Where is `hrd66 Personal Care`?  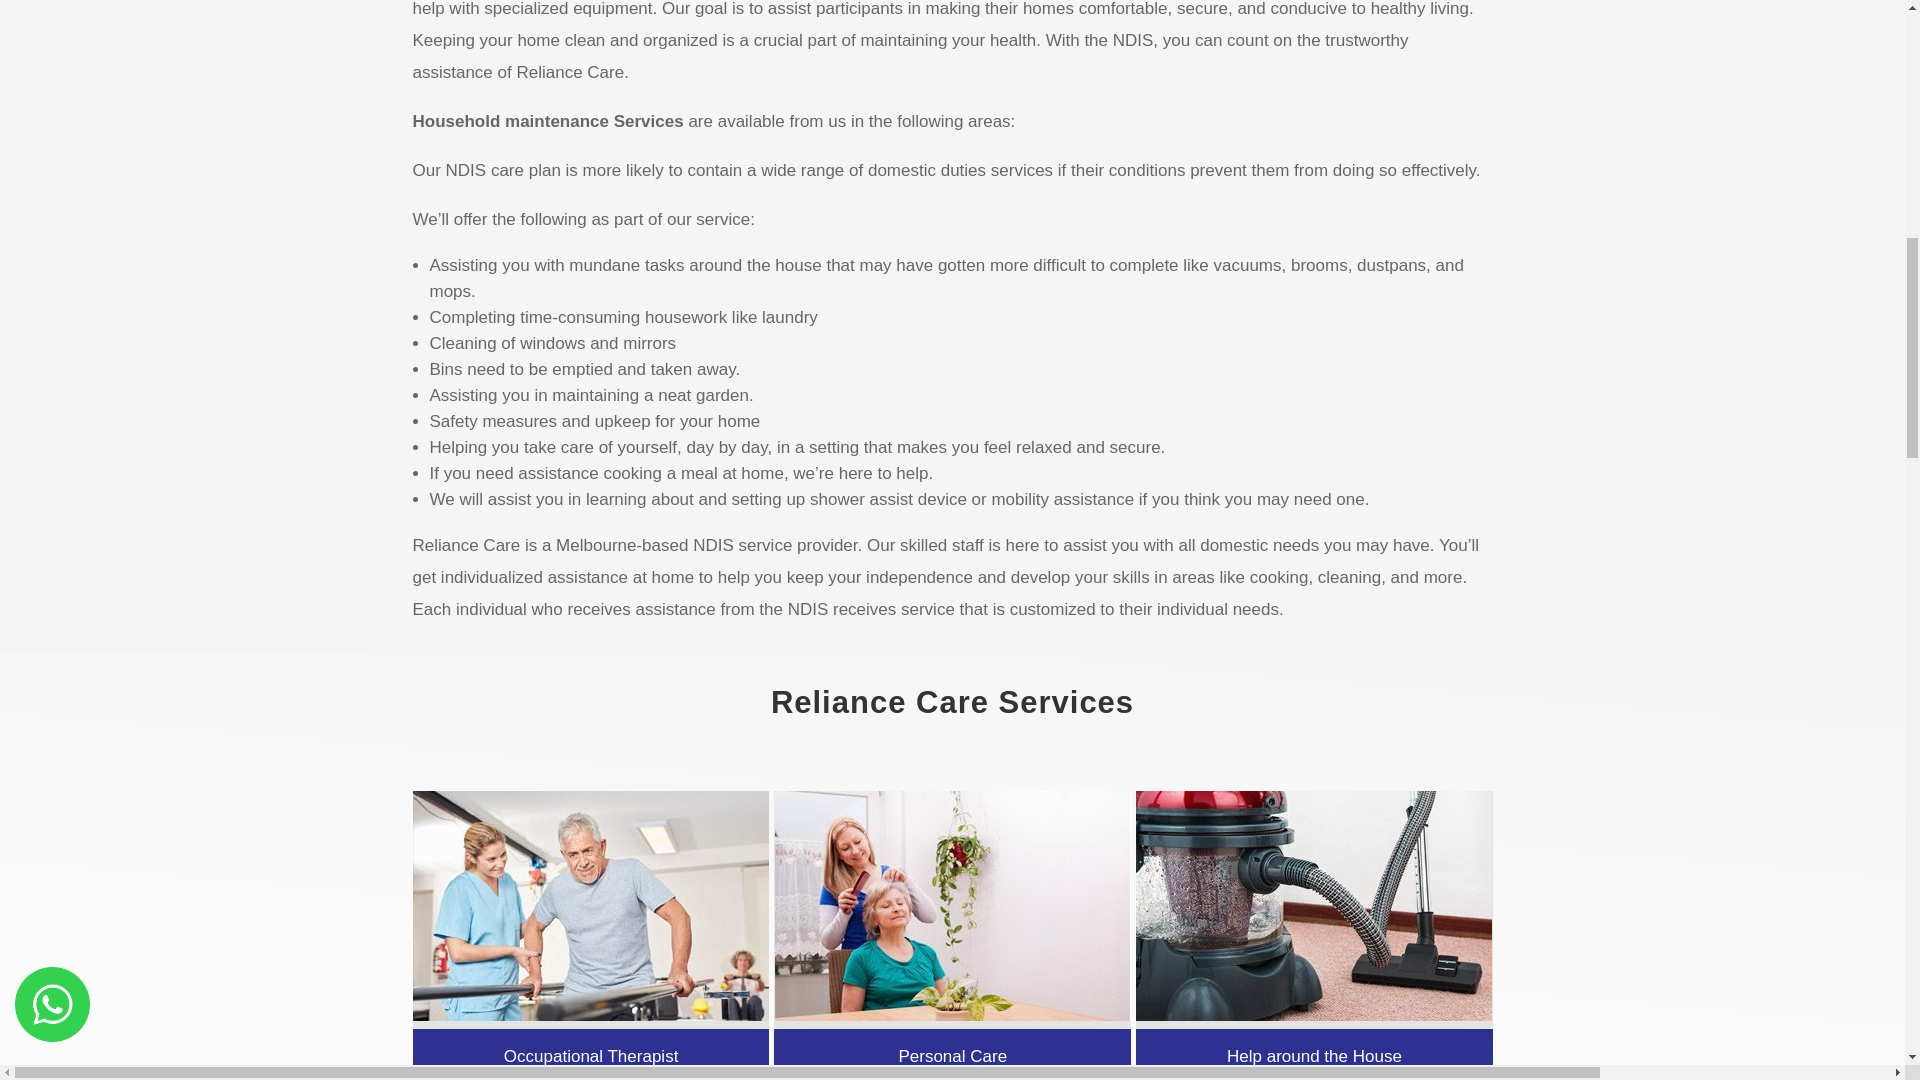 hrd66 Personal Care is located at coordinates (952, 905).